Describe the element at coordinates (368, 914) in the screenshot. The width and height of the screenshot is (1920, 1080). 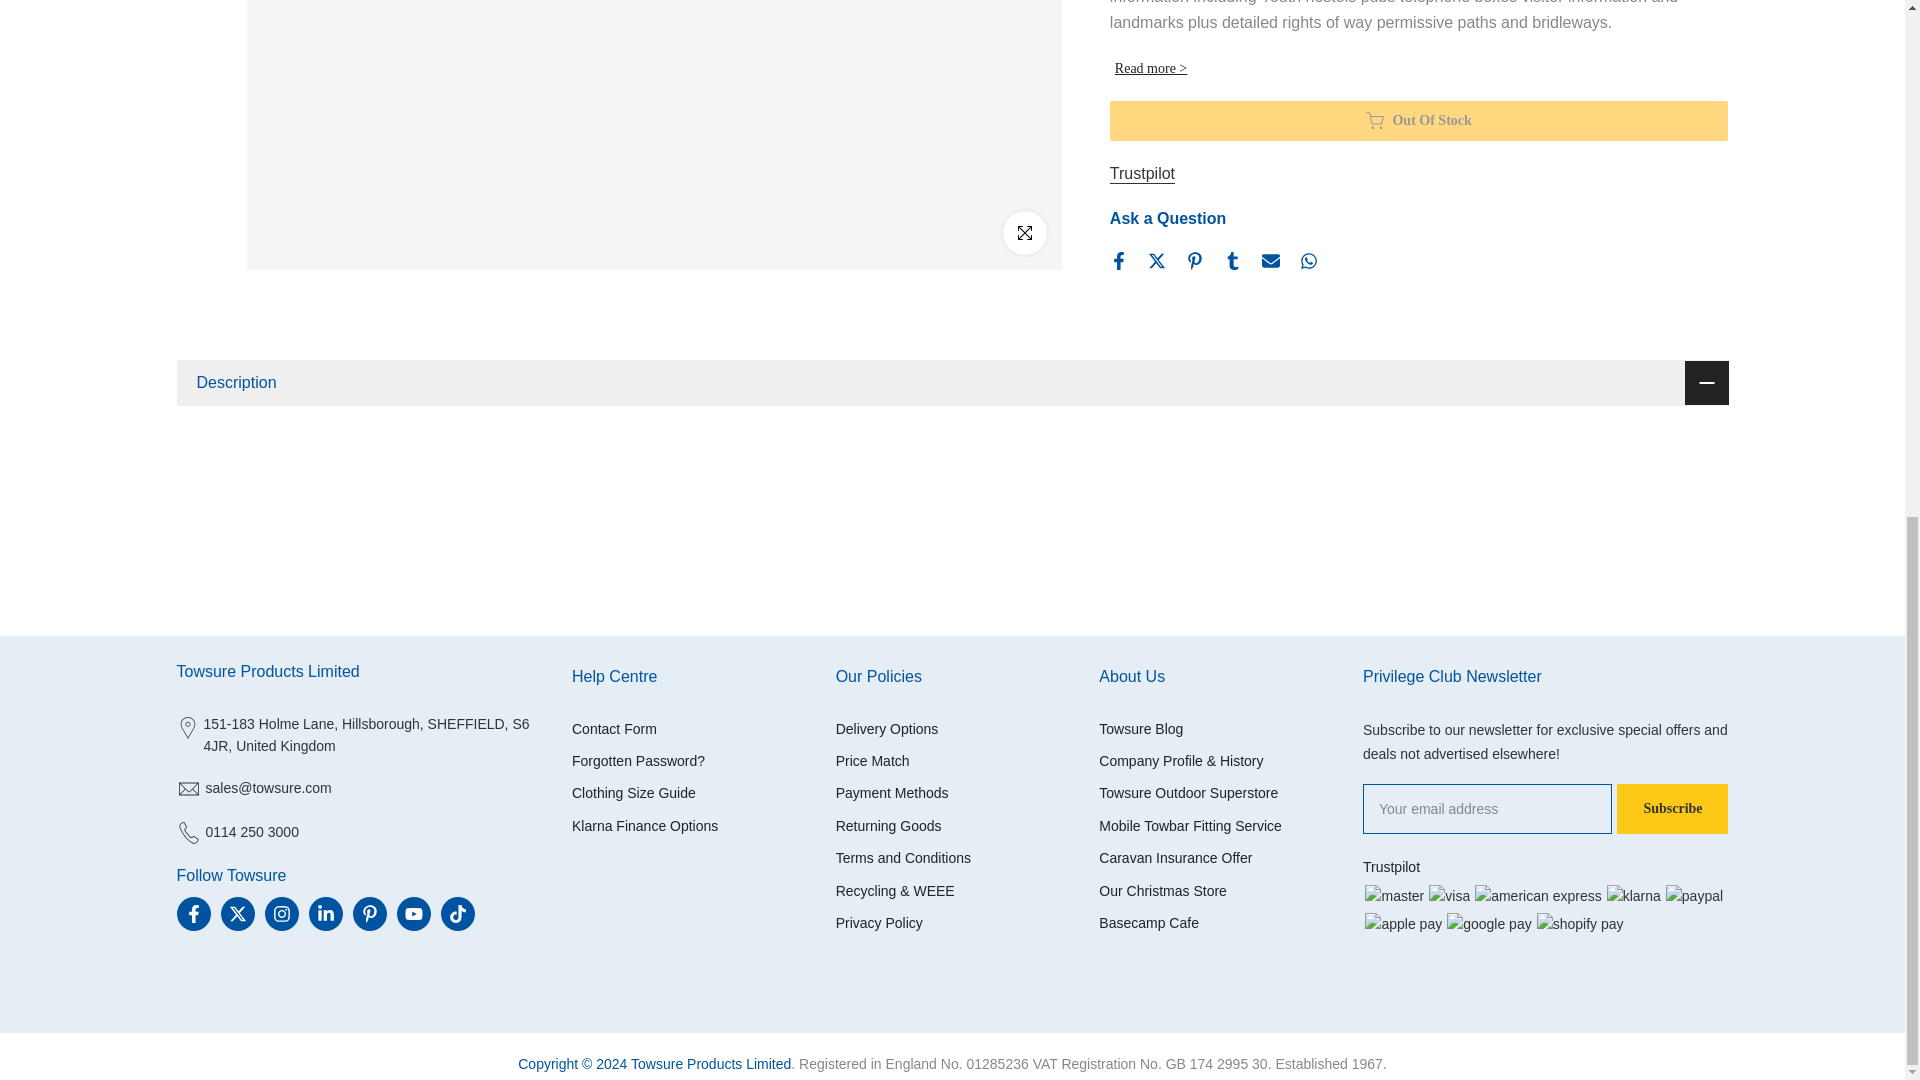
I see `Follow on Pinterest` at that location.